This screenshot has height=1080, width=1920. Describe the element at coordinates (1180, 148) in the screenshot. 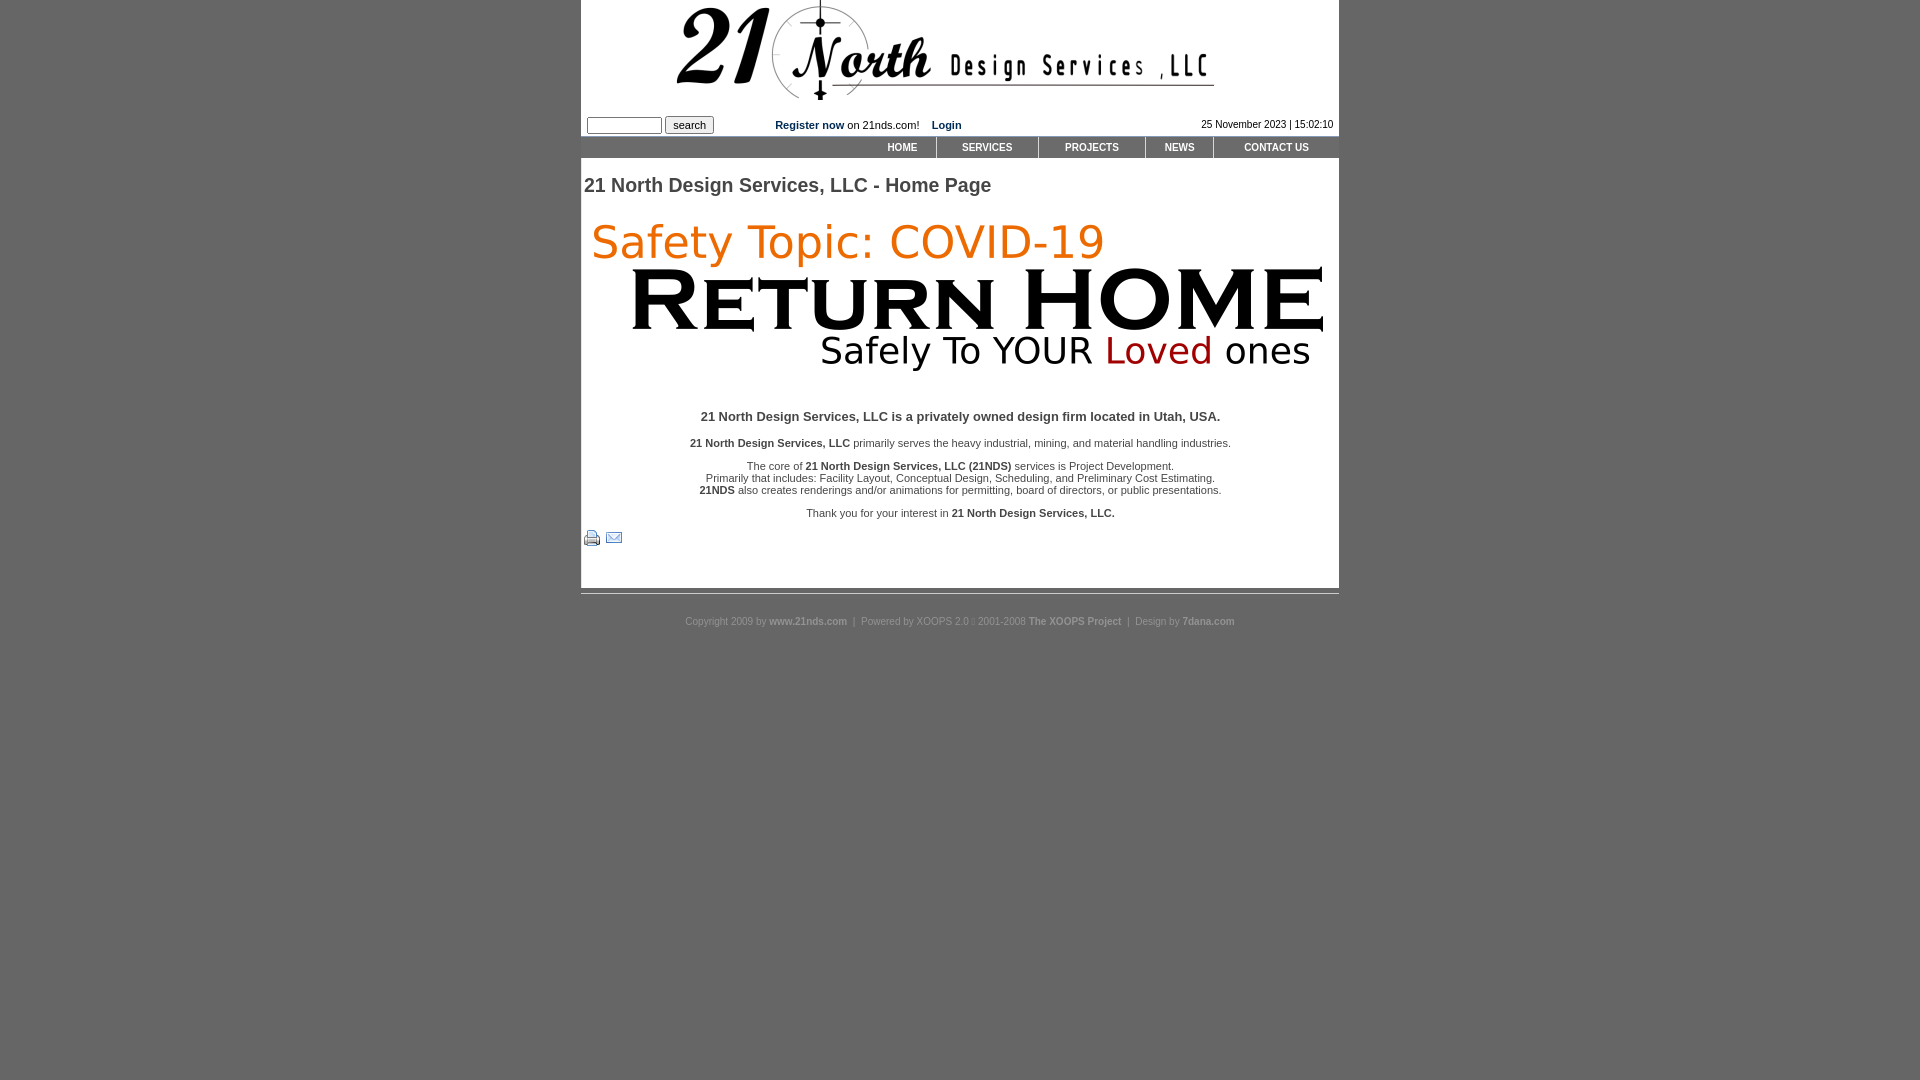

I see `NEWS` at that location.